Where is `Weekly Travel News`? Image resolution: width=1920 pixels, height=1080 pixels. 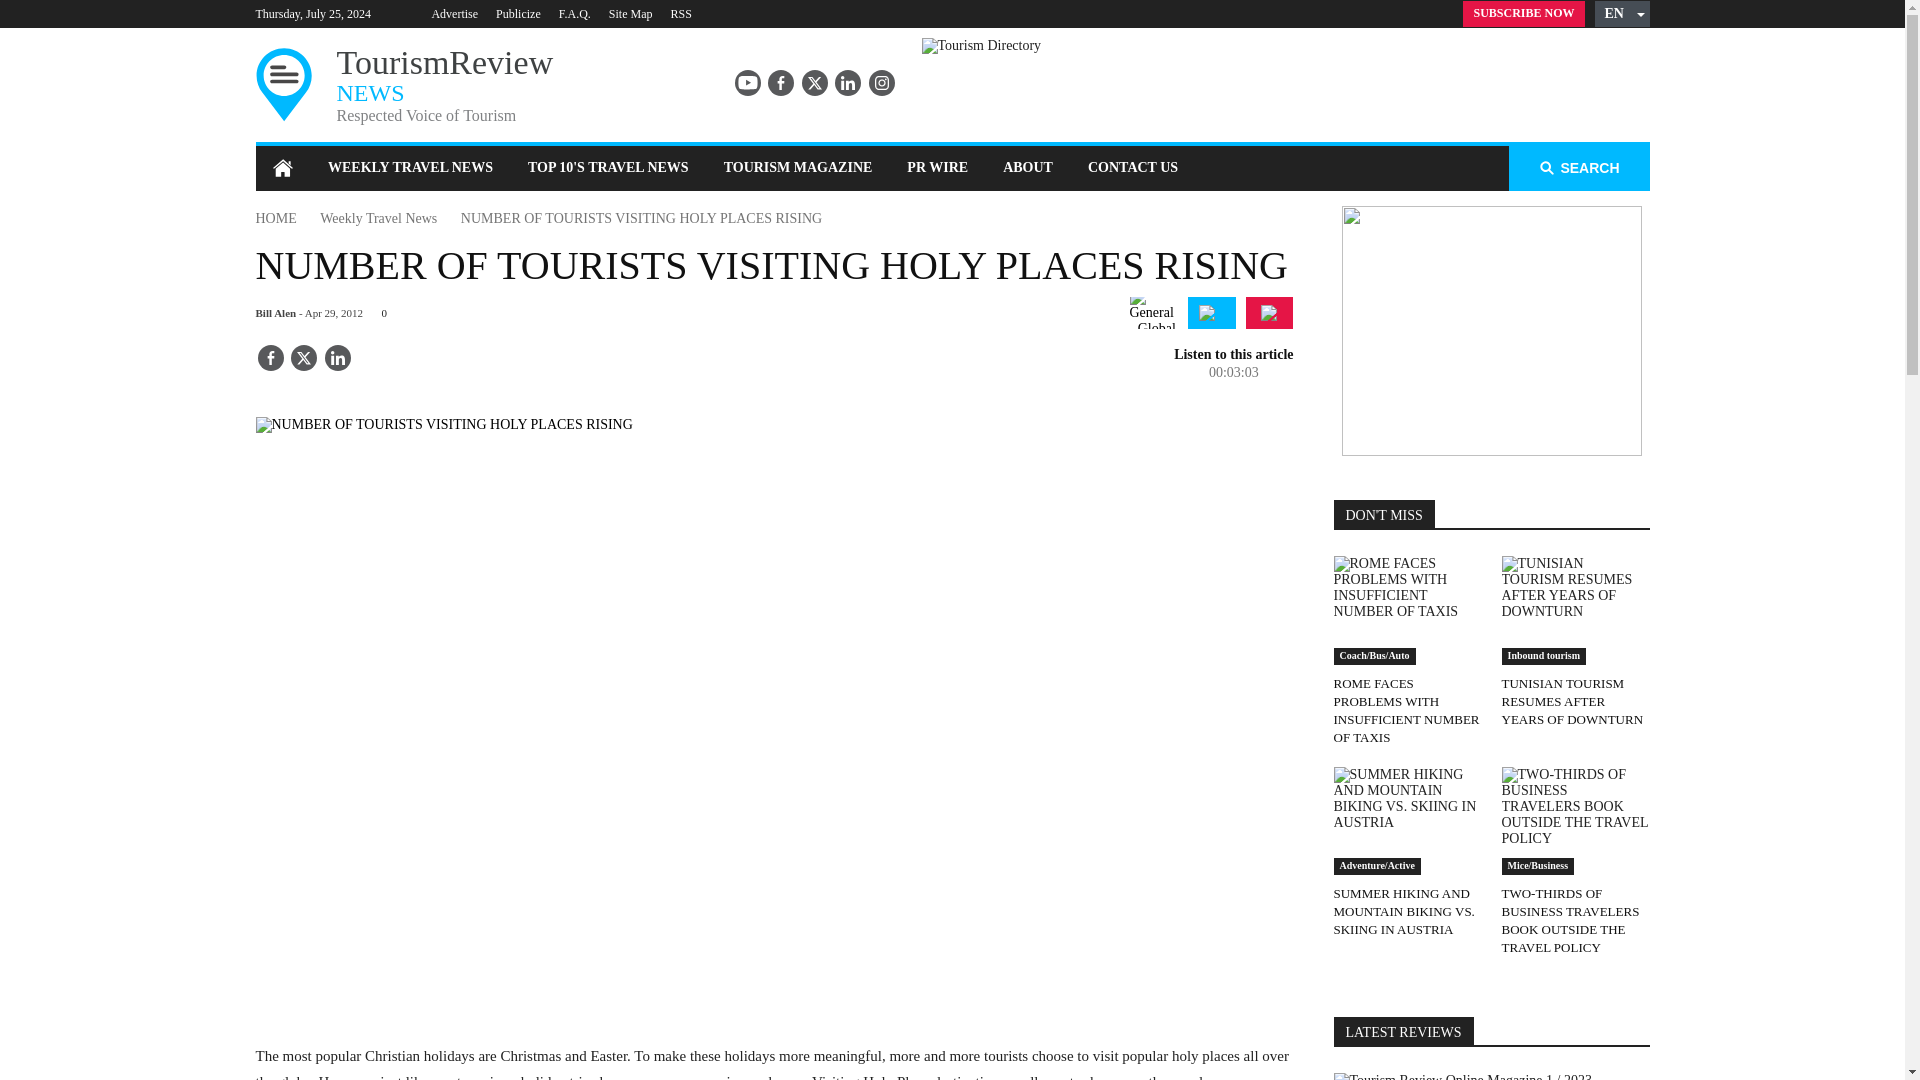 Weekly Travel News is located at coordinates (378, 218).